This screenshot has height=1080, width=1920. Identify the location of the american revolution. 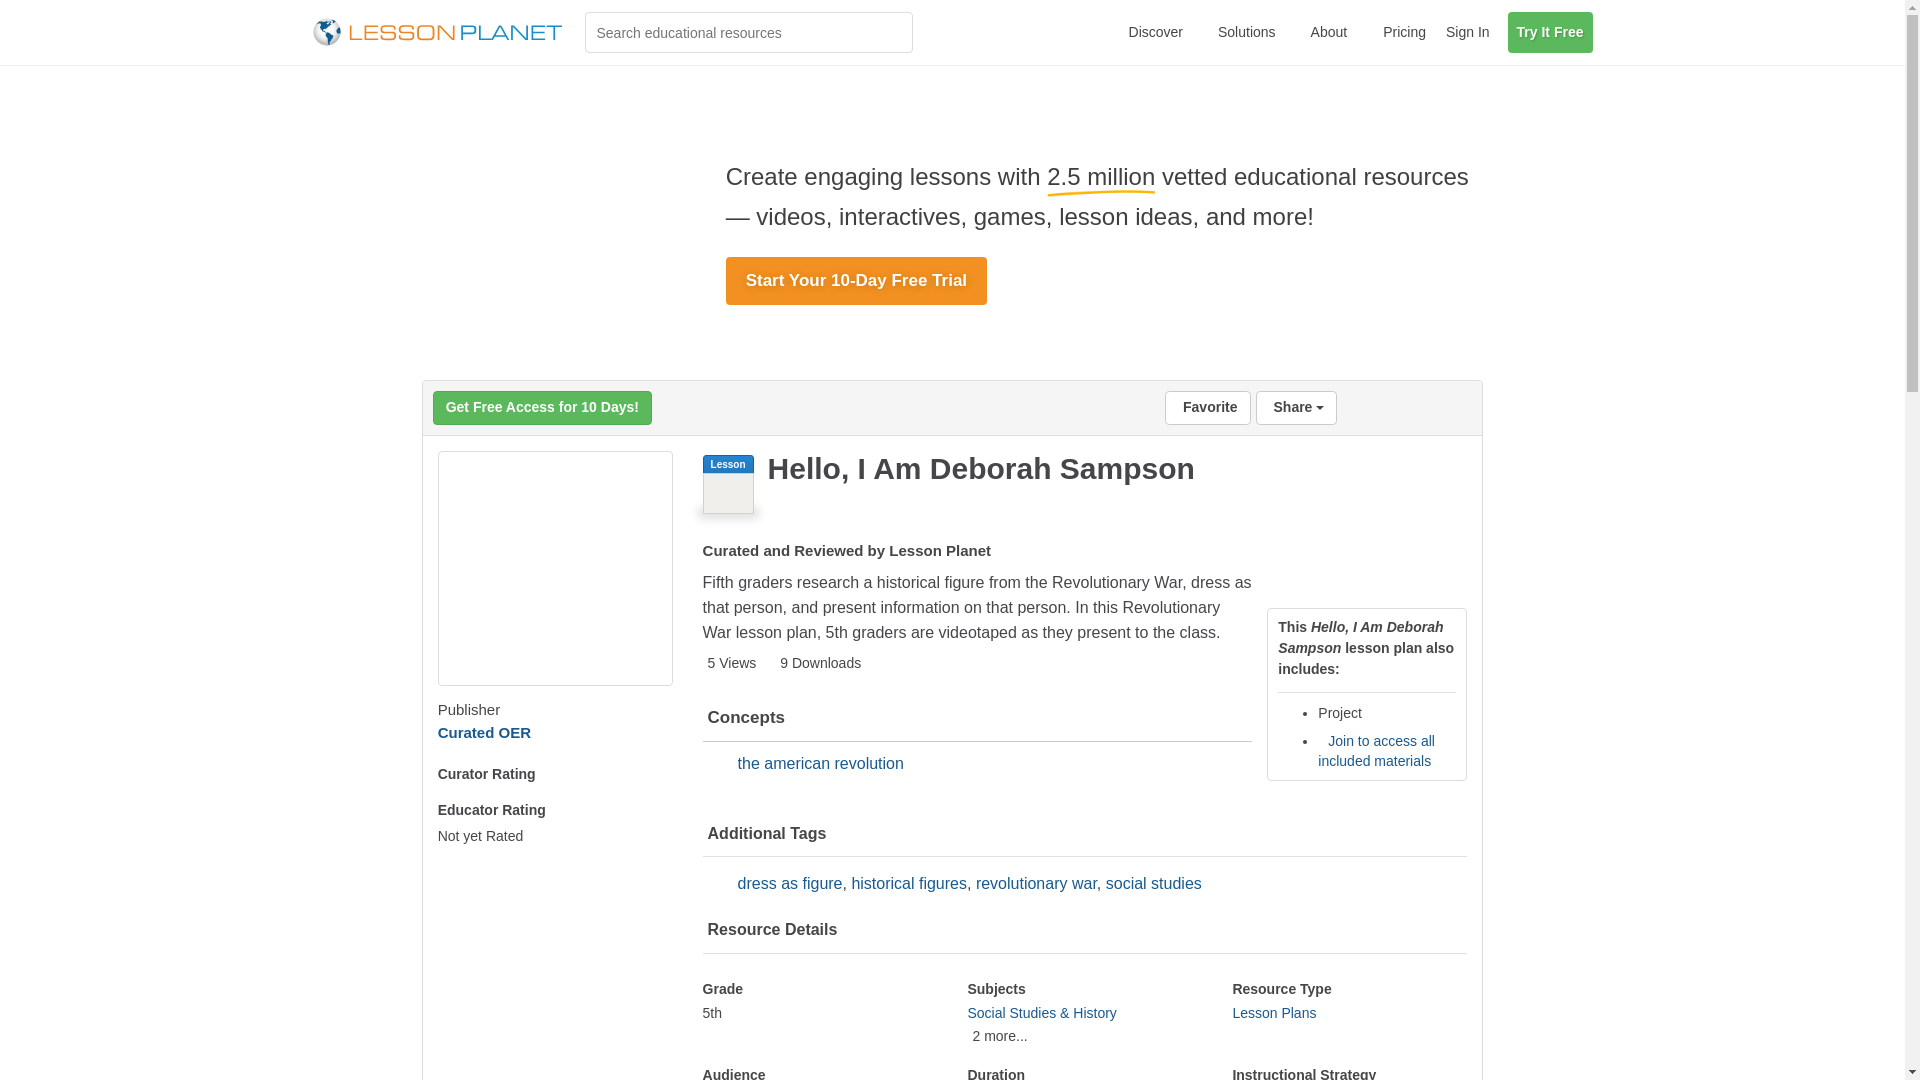
(820, 763).